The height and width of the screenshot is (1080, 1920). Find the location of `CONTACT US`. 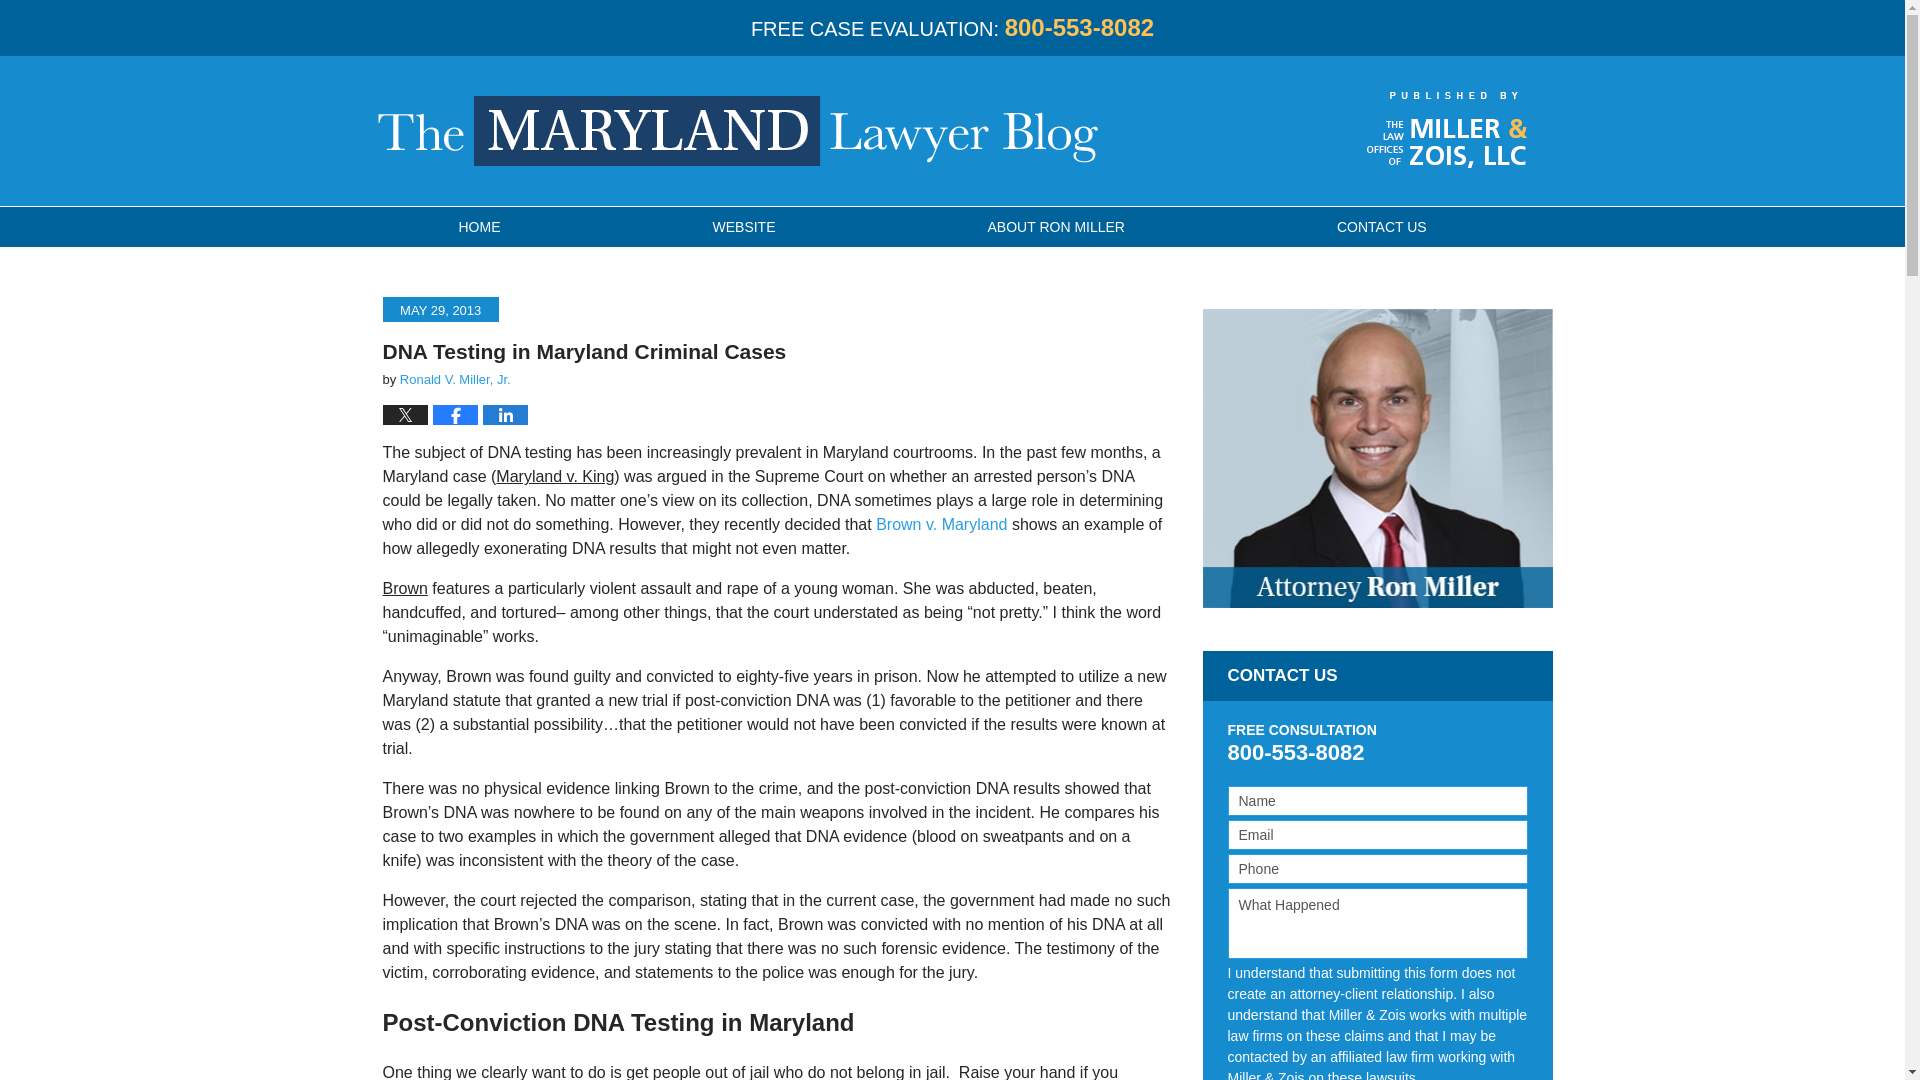

CONTACT US is located at coordinates (1381, 227).